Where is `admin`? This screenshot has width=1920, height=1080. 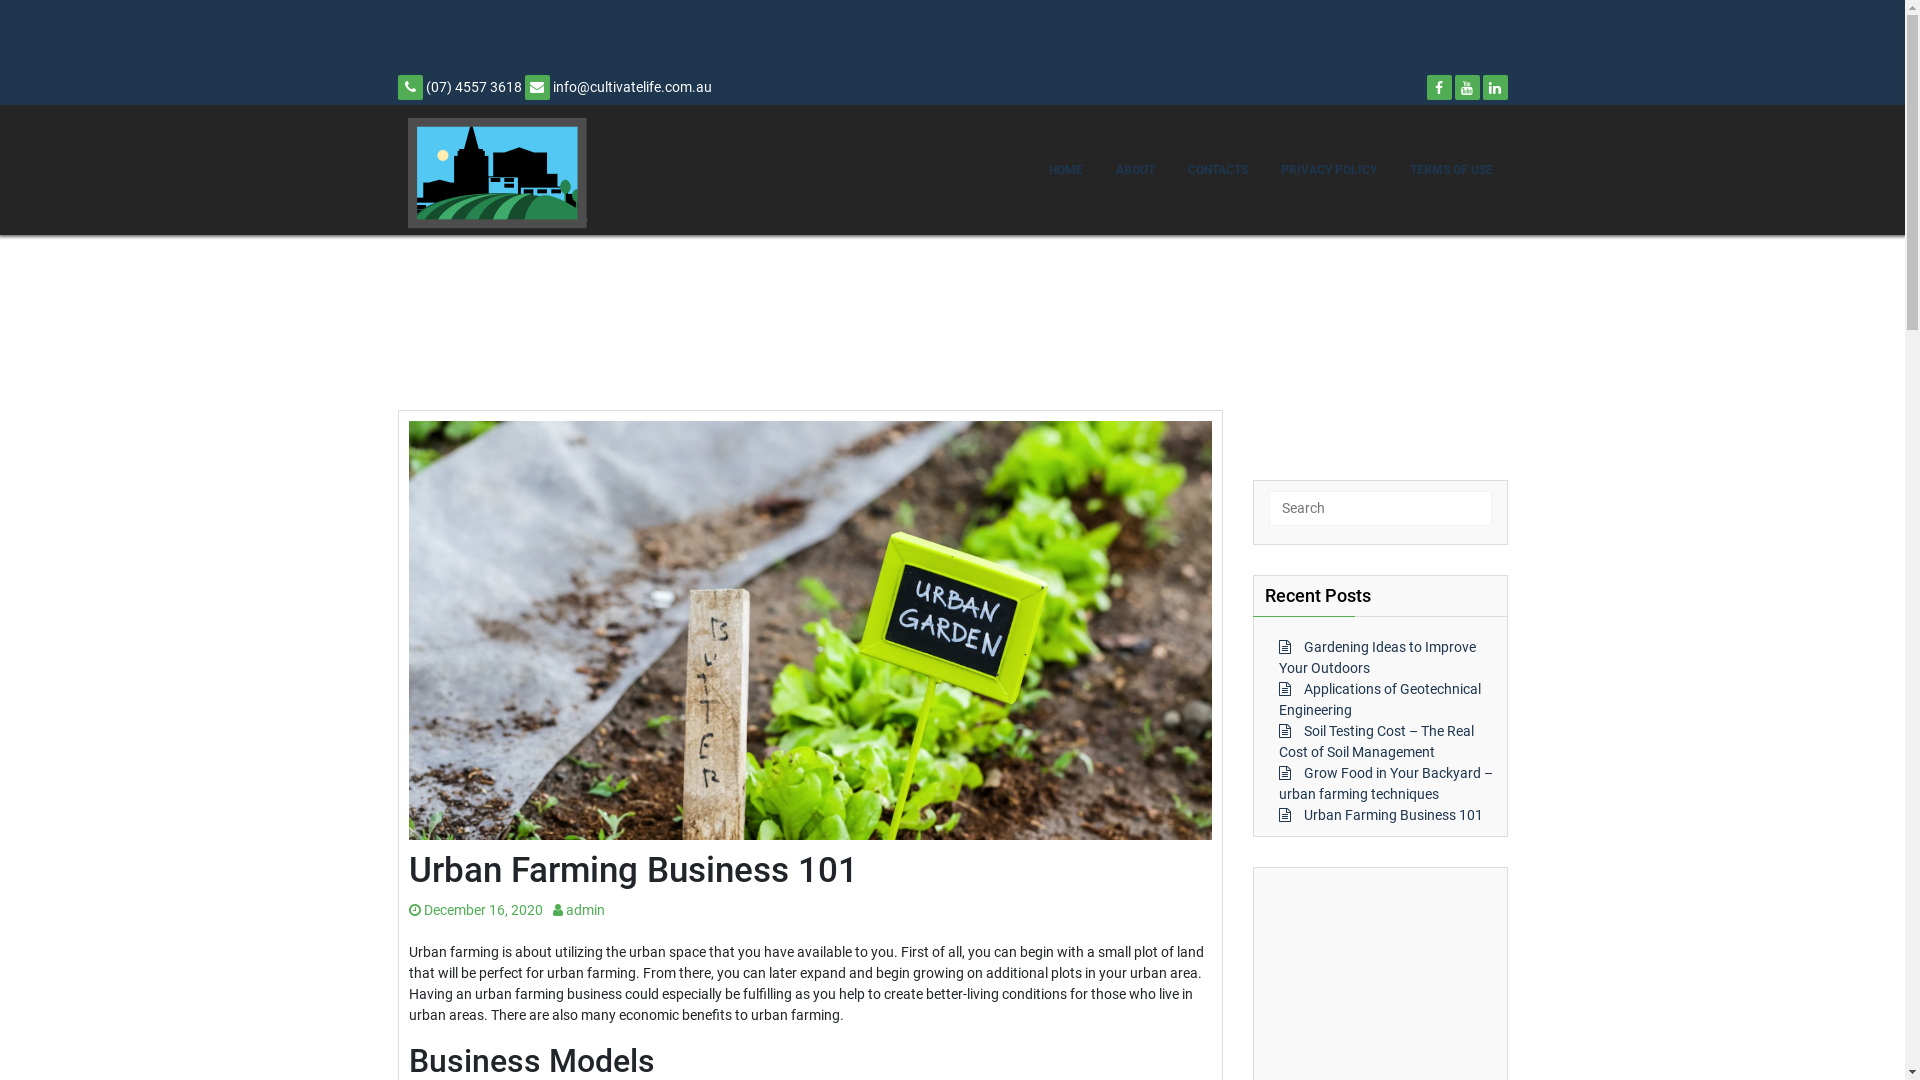 admin is located at coordinates (578, 910).